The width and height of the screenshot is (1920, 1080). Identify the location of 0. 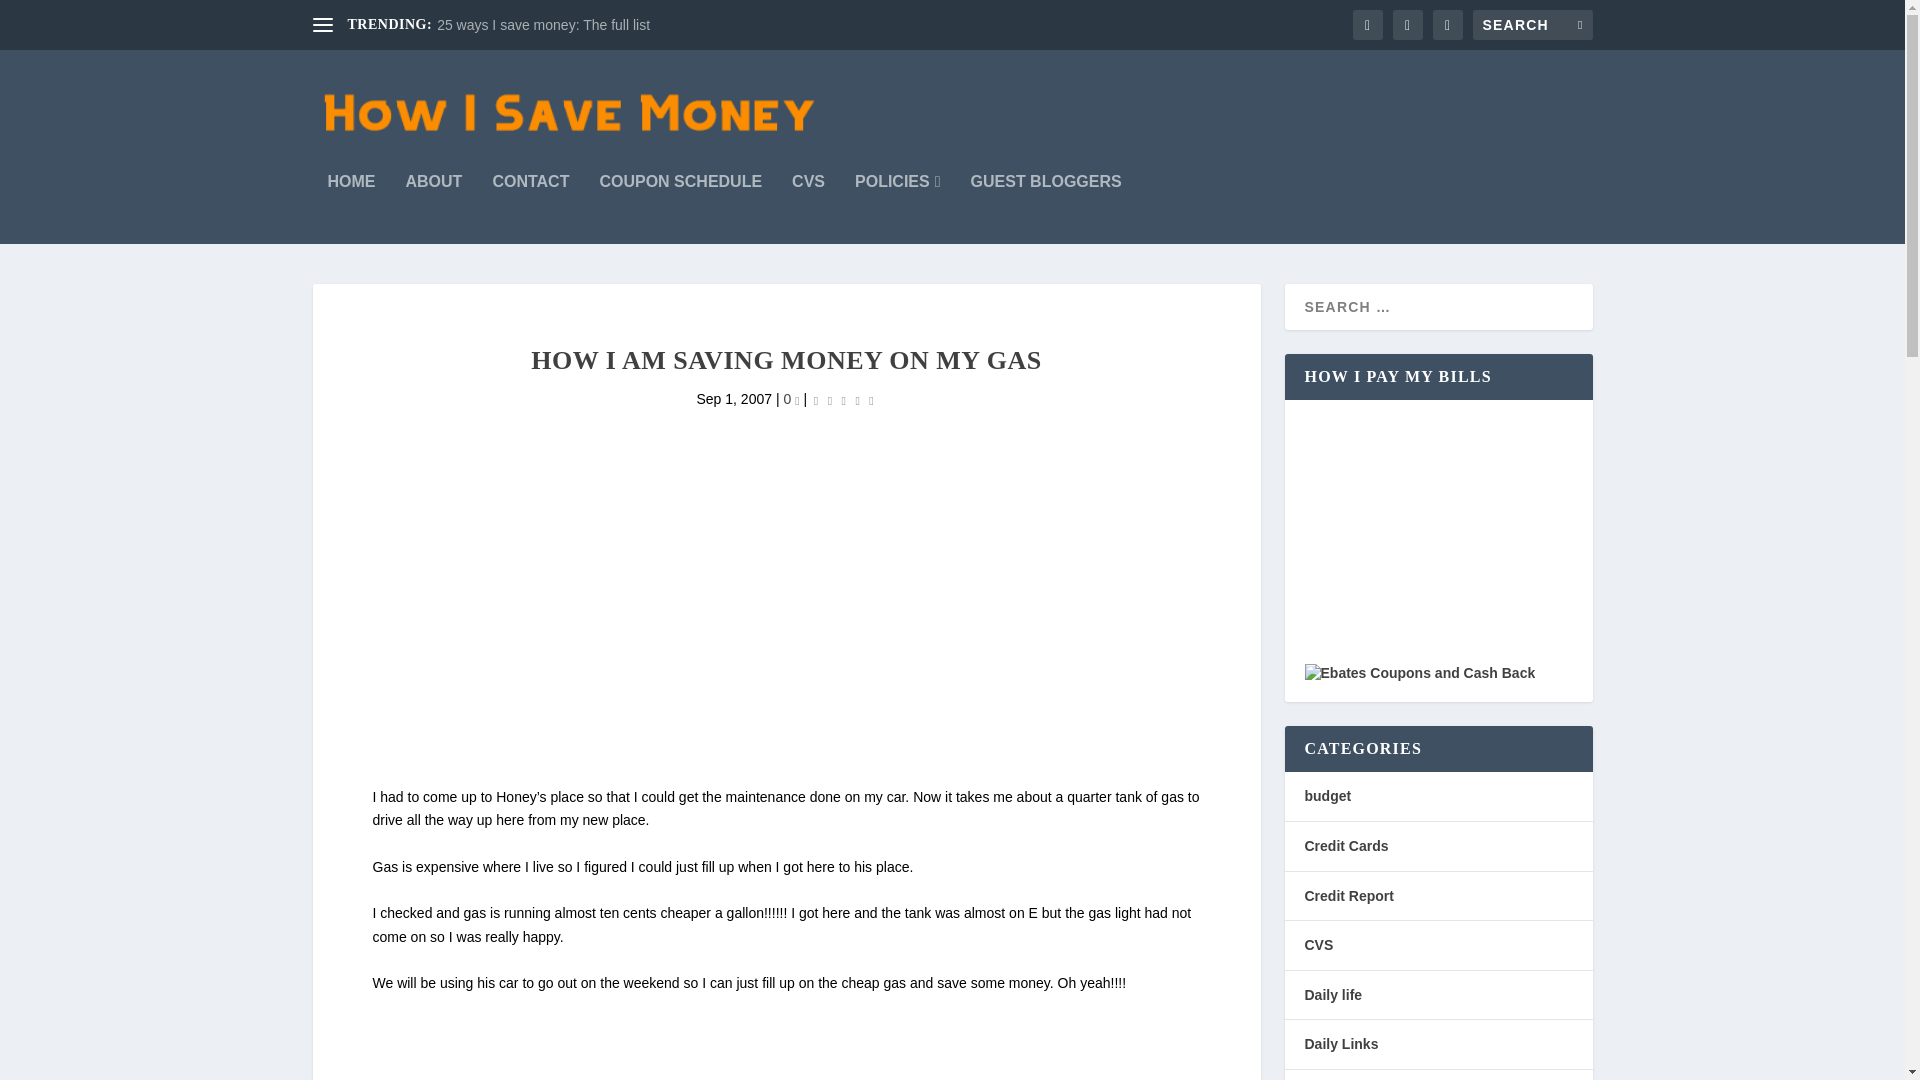
(790, 398).